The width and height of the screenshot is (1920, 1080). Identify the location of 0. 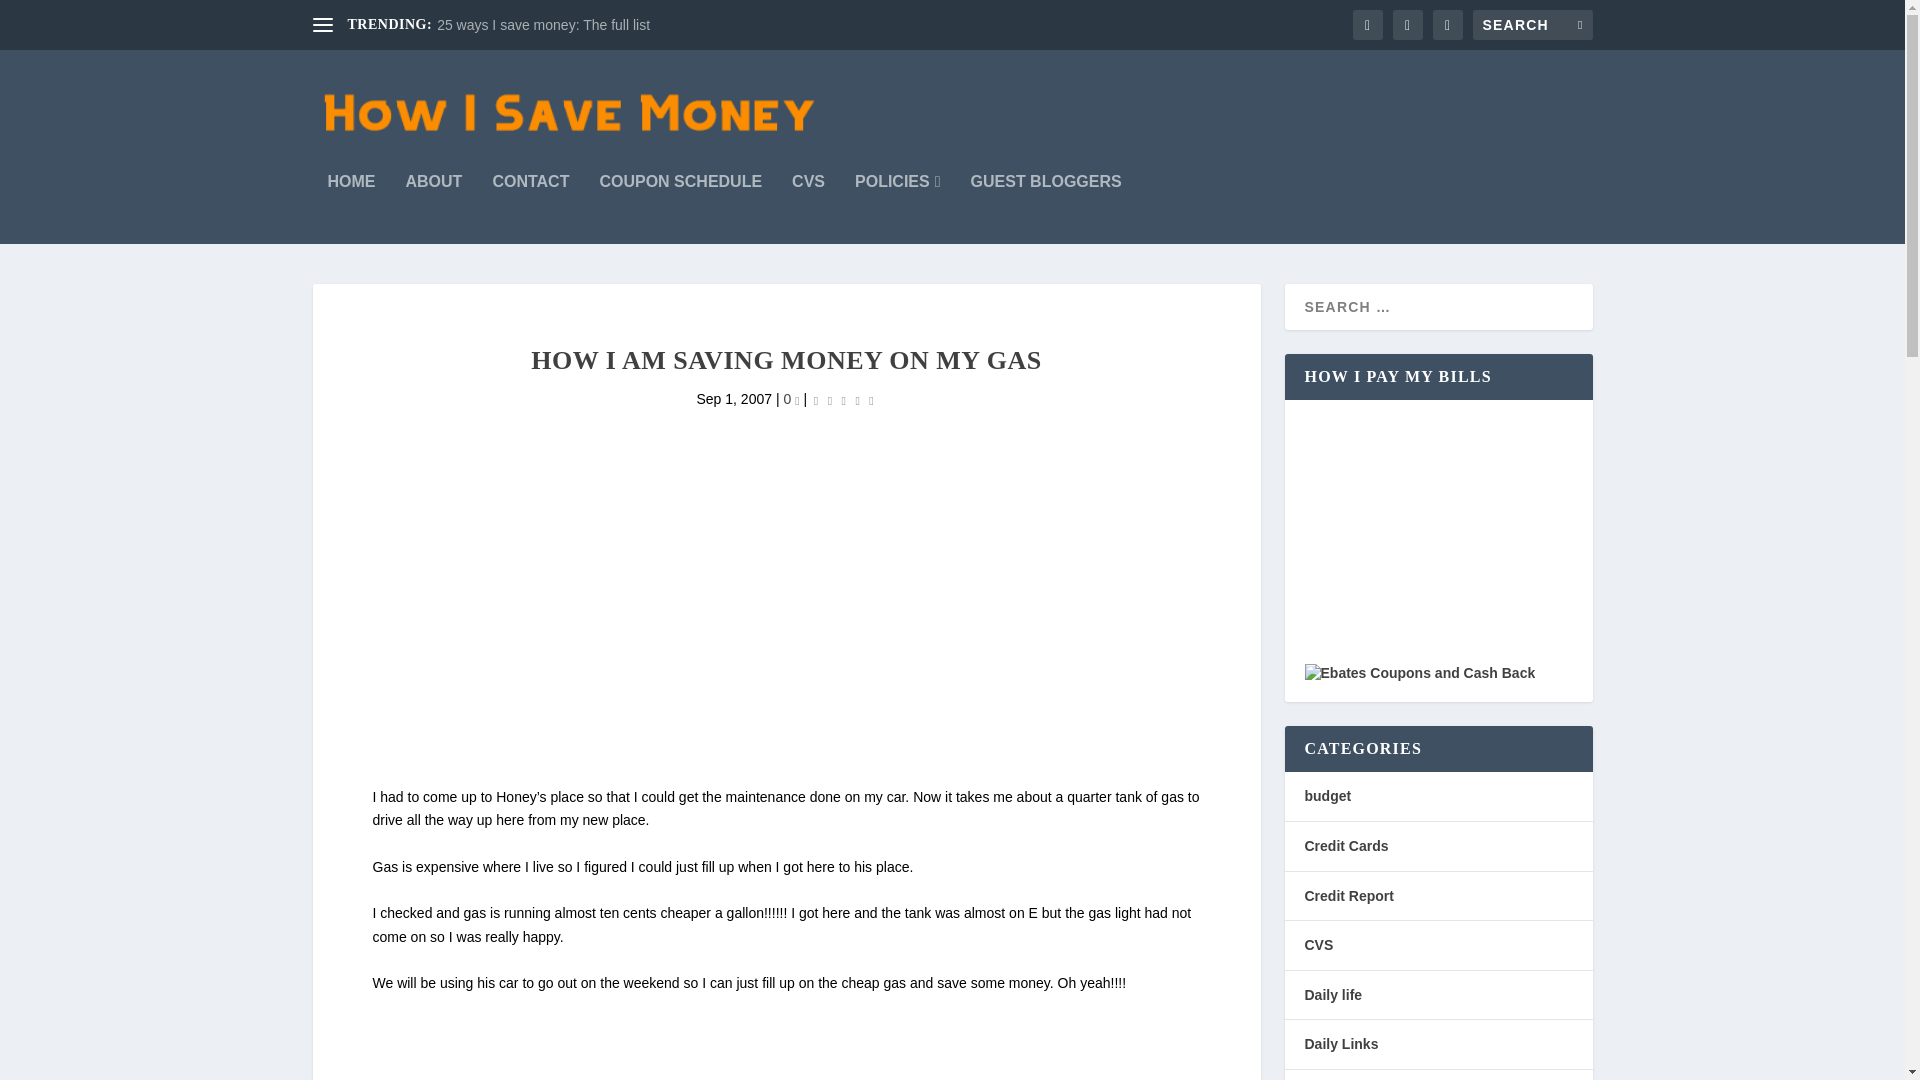
(790, 398).